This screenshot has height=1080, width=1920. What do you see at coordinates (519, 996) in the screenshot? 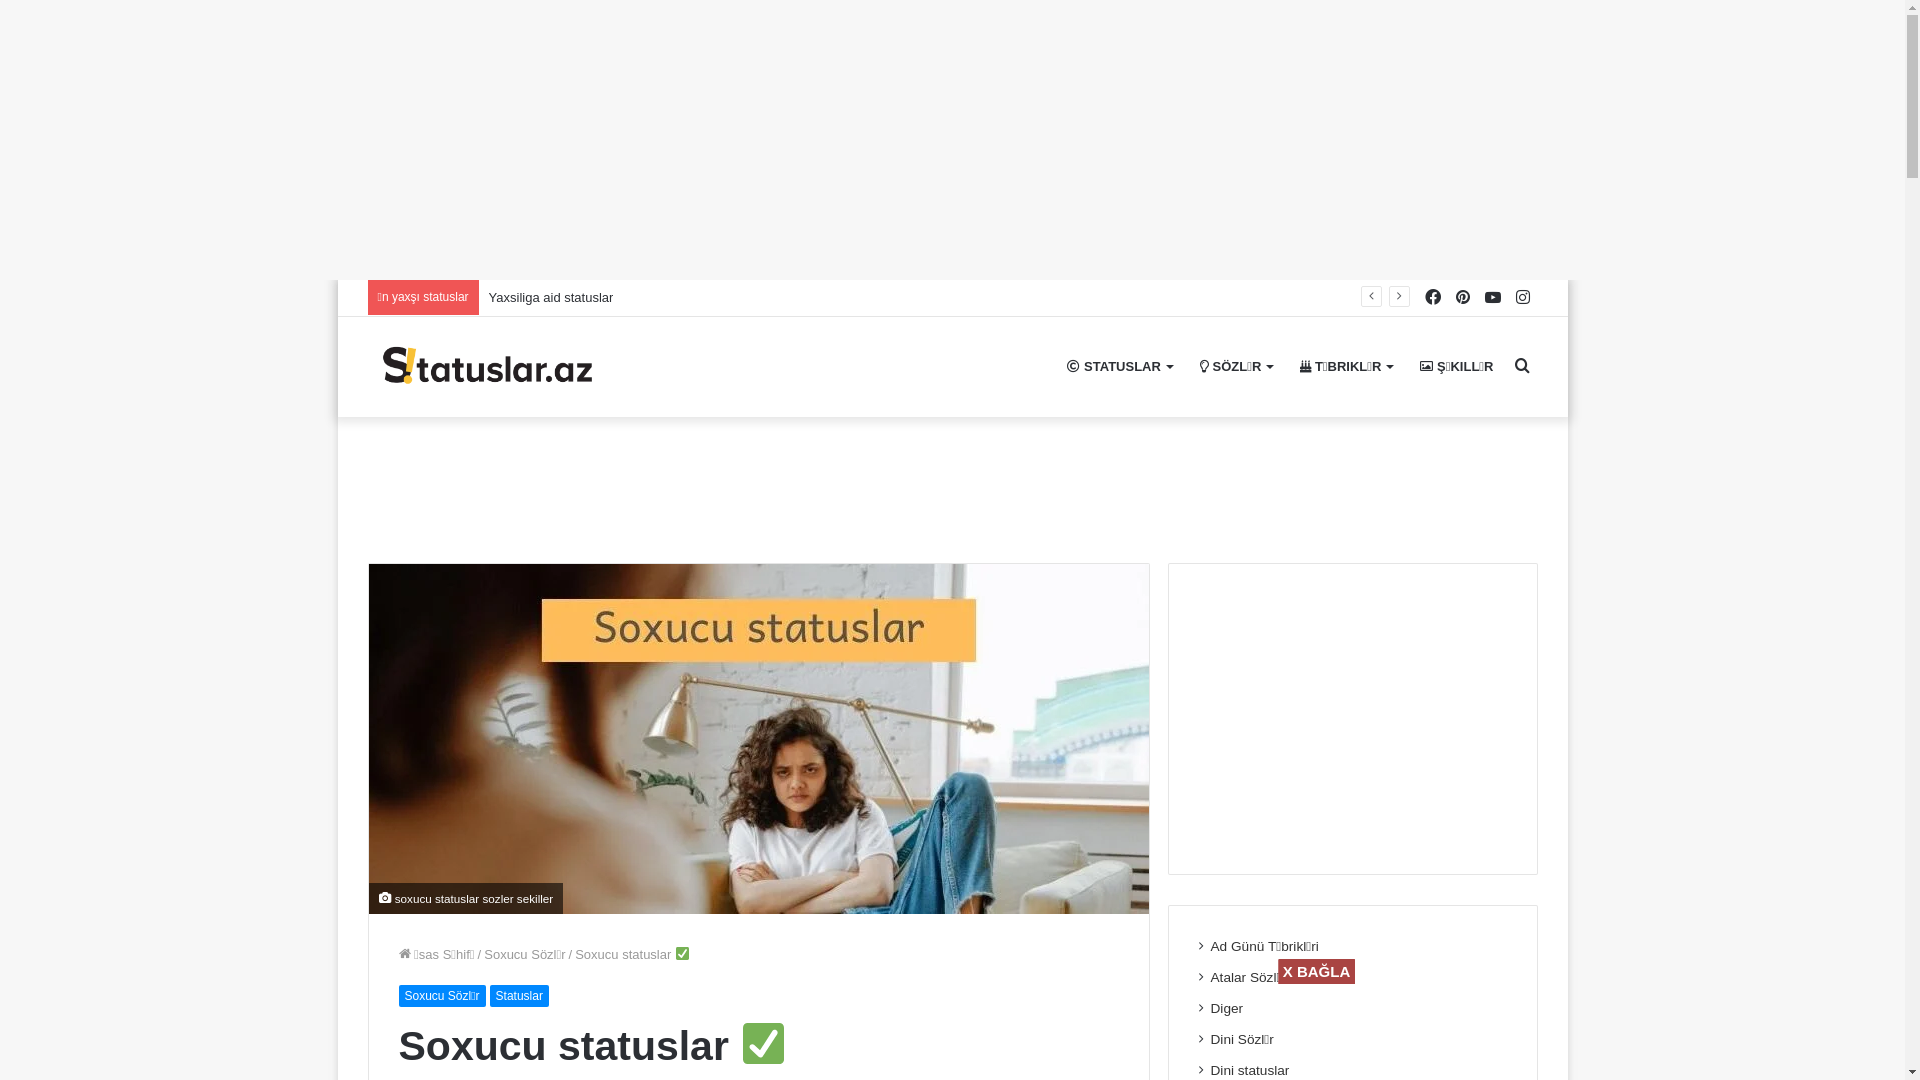
I see `Statuslar` at bounding box center [519, 996].